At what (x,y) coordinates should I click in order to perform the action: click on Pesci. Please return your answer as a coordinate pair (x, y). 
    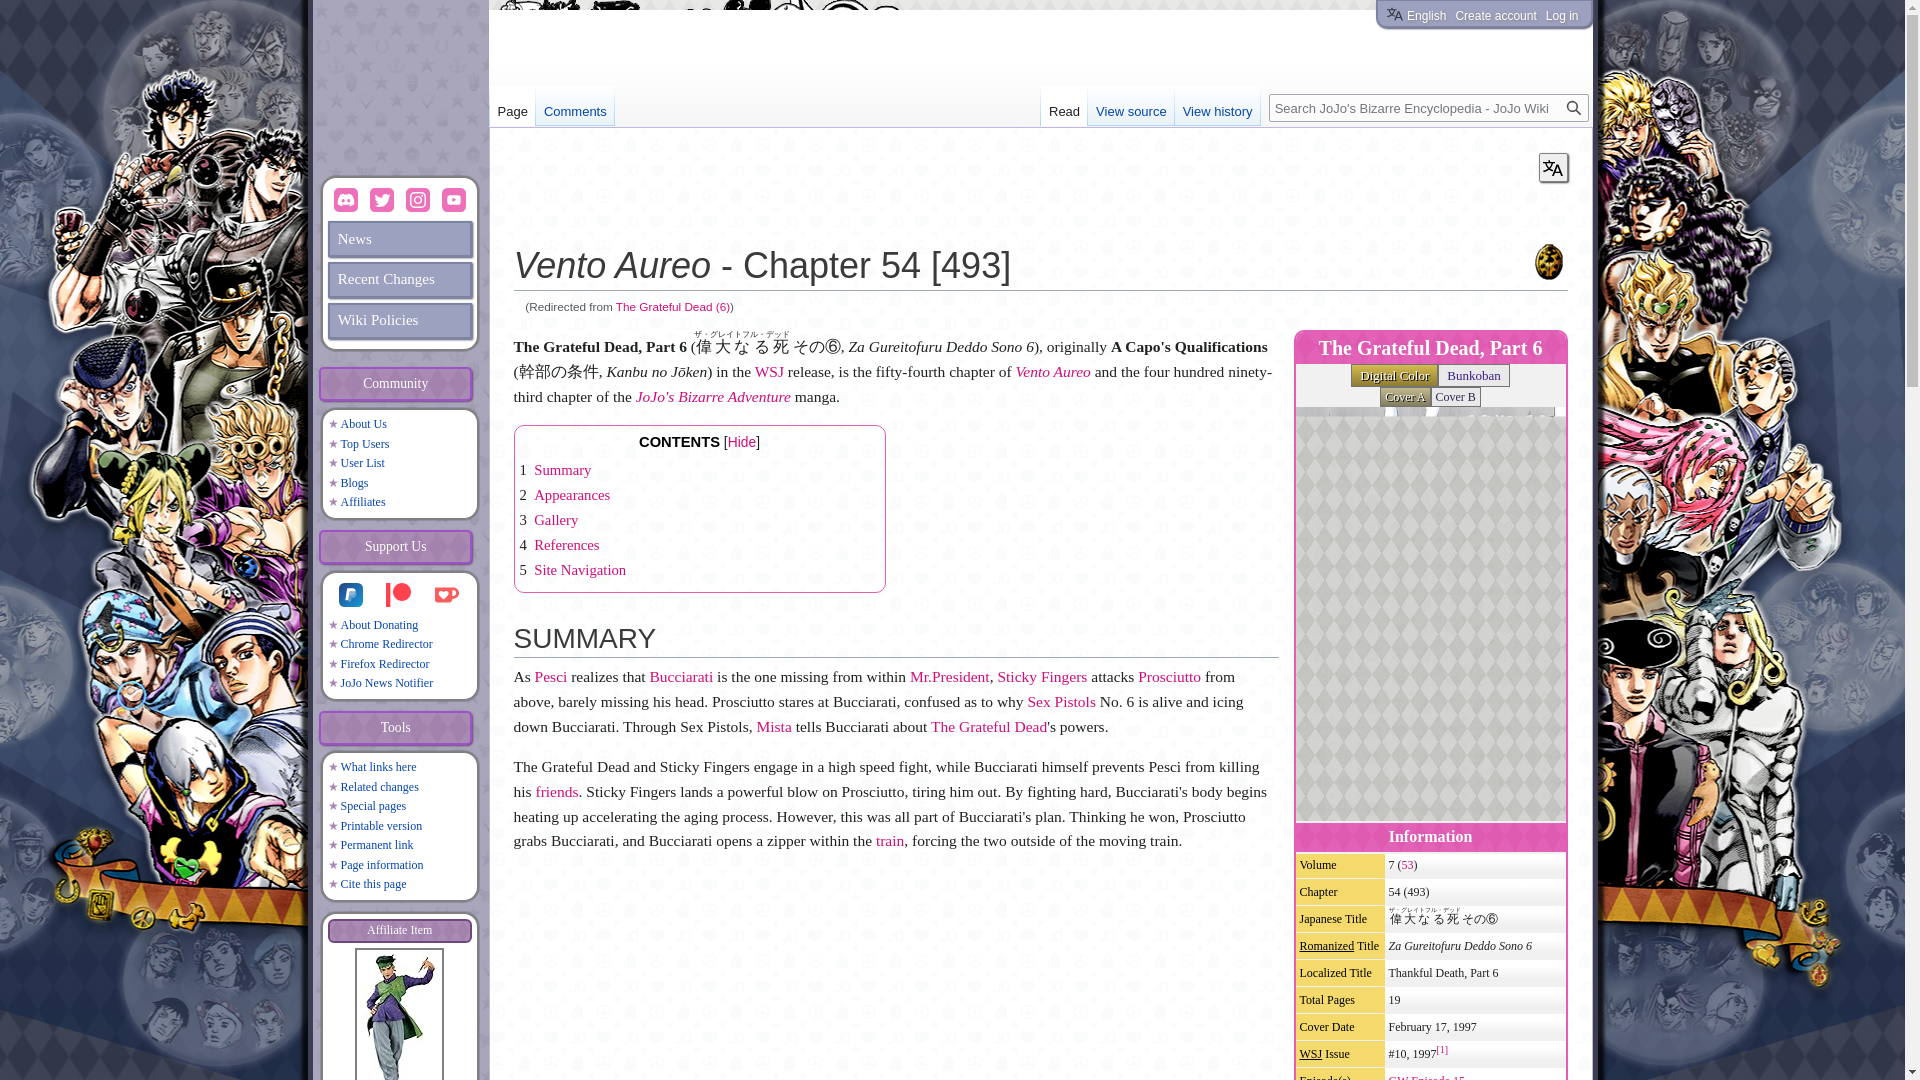
    Looking at the image, I should click on (552, 676).